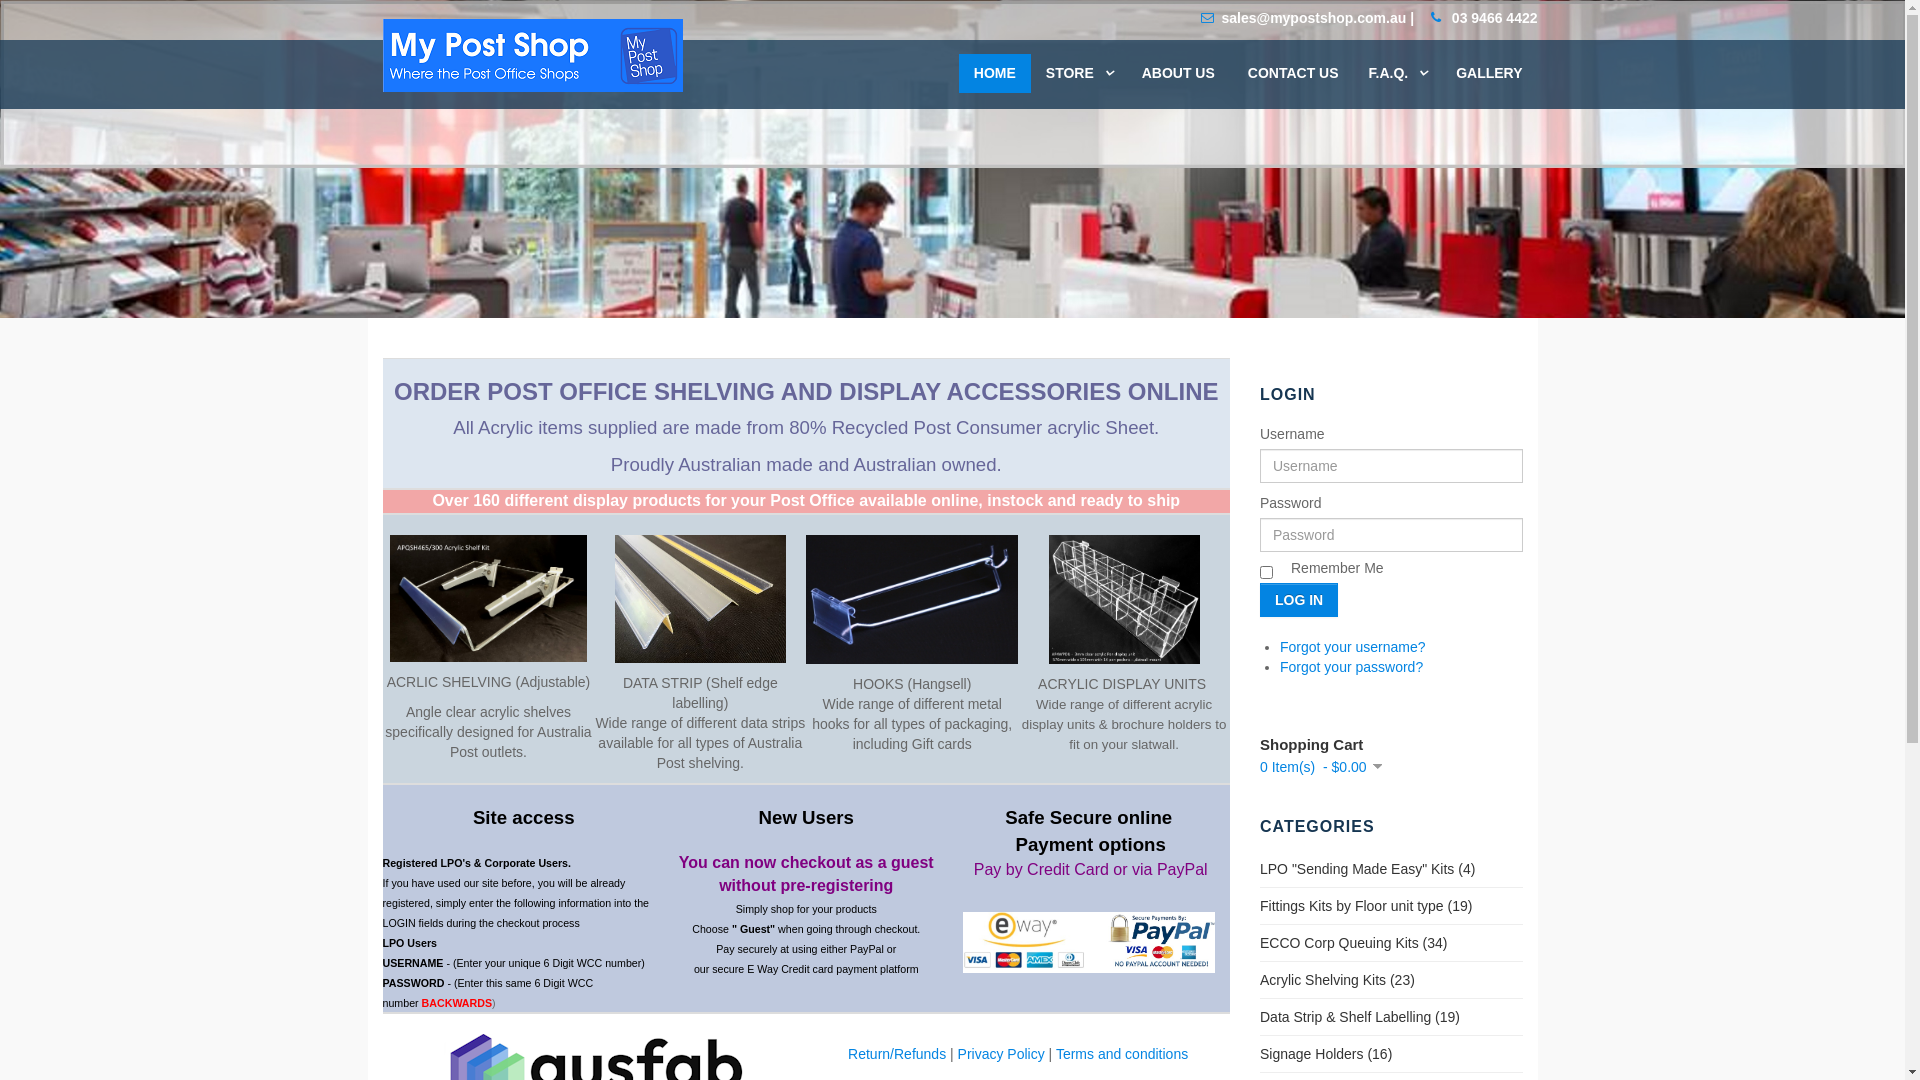 The height and width of the screenshot is (1080, 1920). Describe the element at coordinates (995, 74) in the screenshot. I see `HOME` at that location.